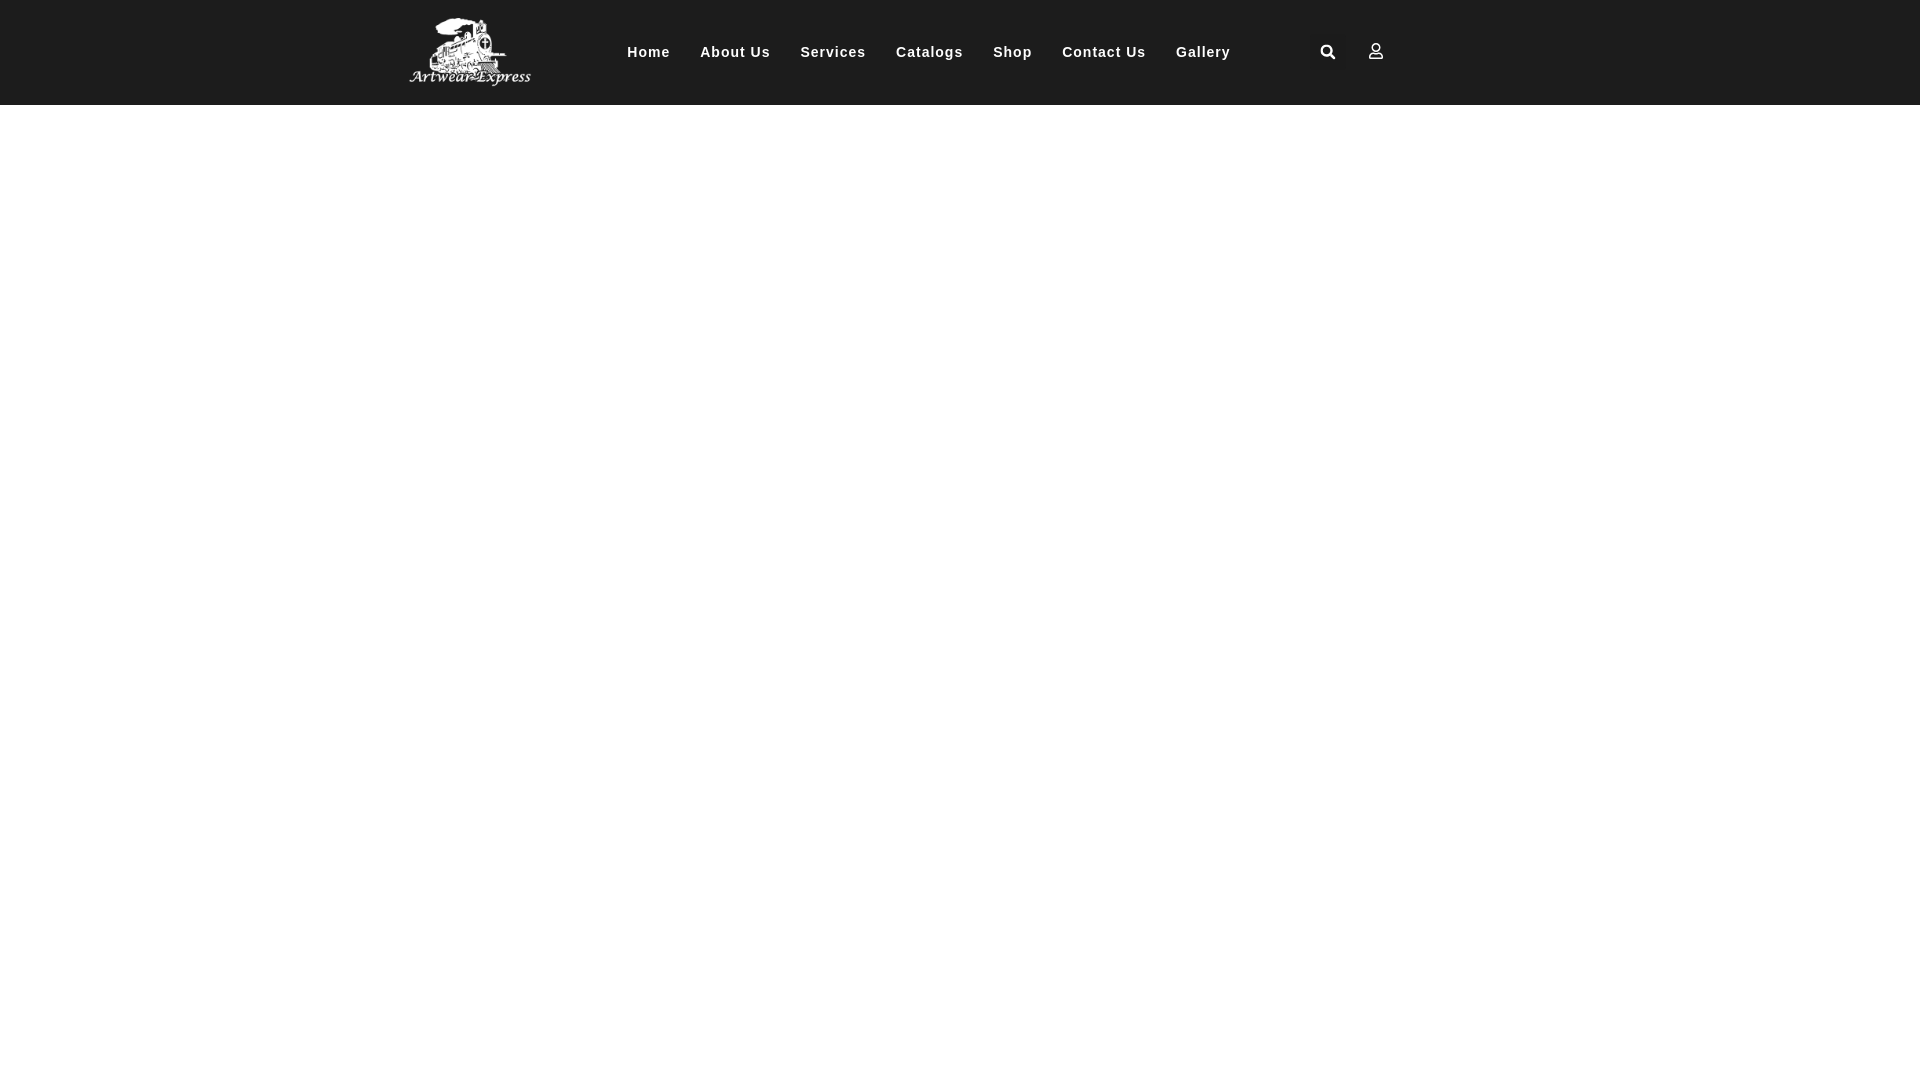  I want to click on Shop, so click(1012, 52).